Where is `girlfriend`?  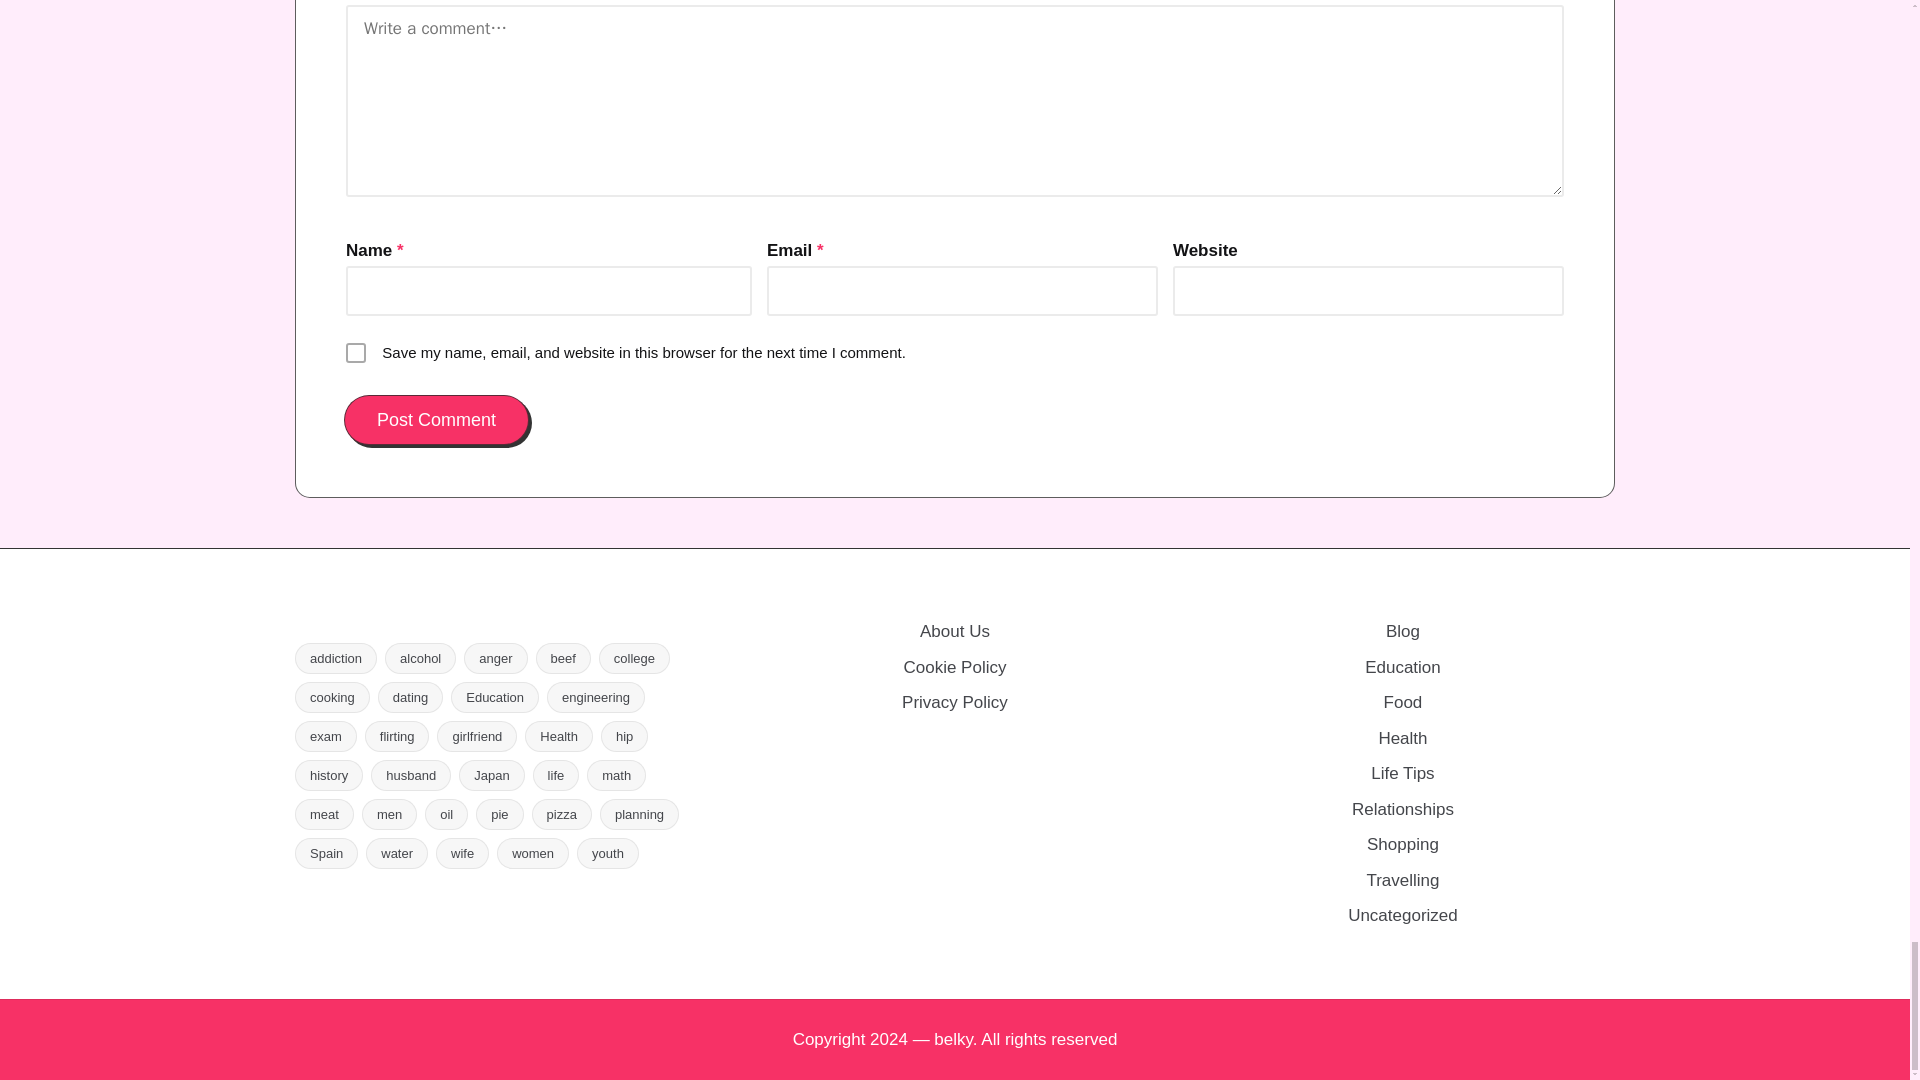 girlfriend is located at coordinates (476, 736).